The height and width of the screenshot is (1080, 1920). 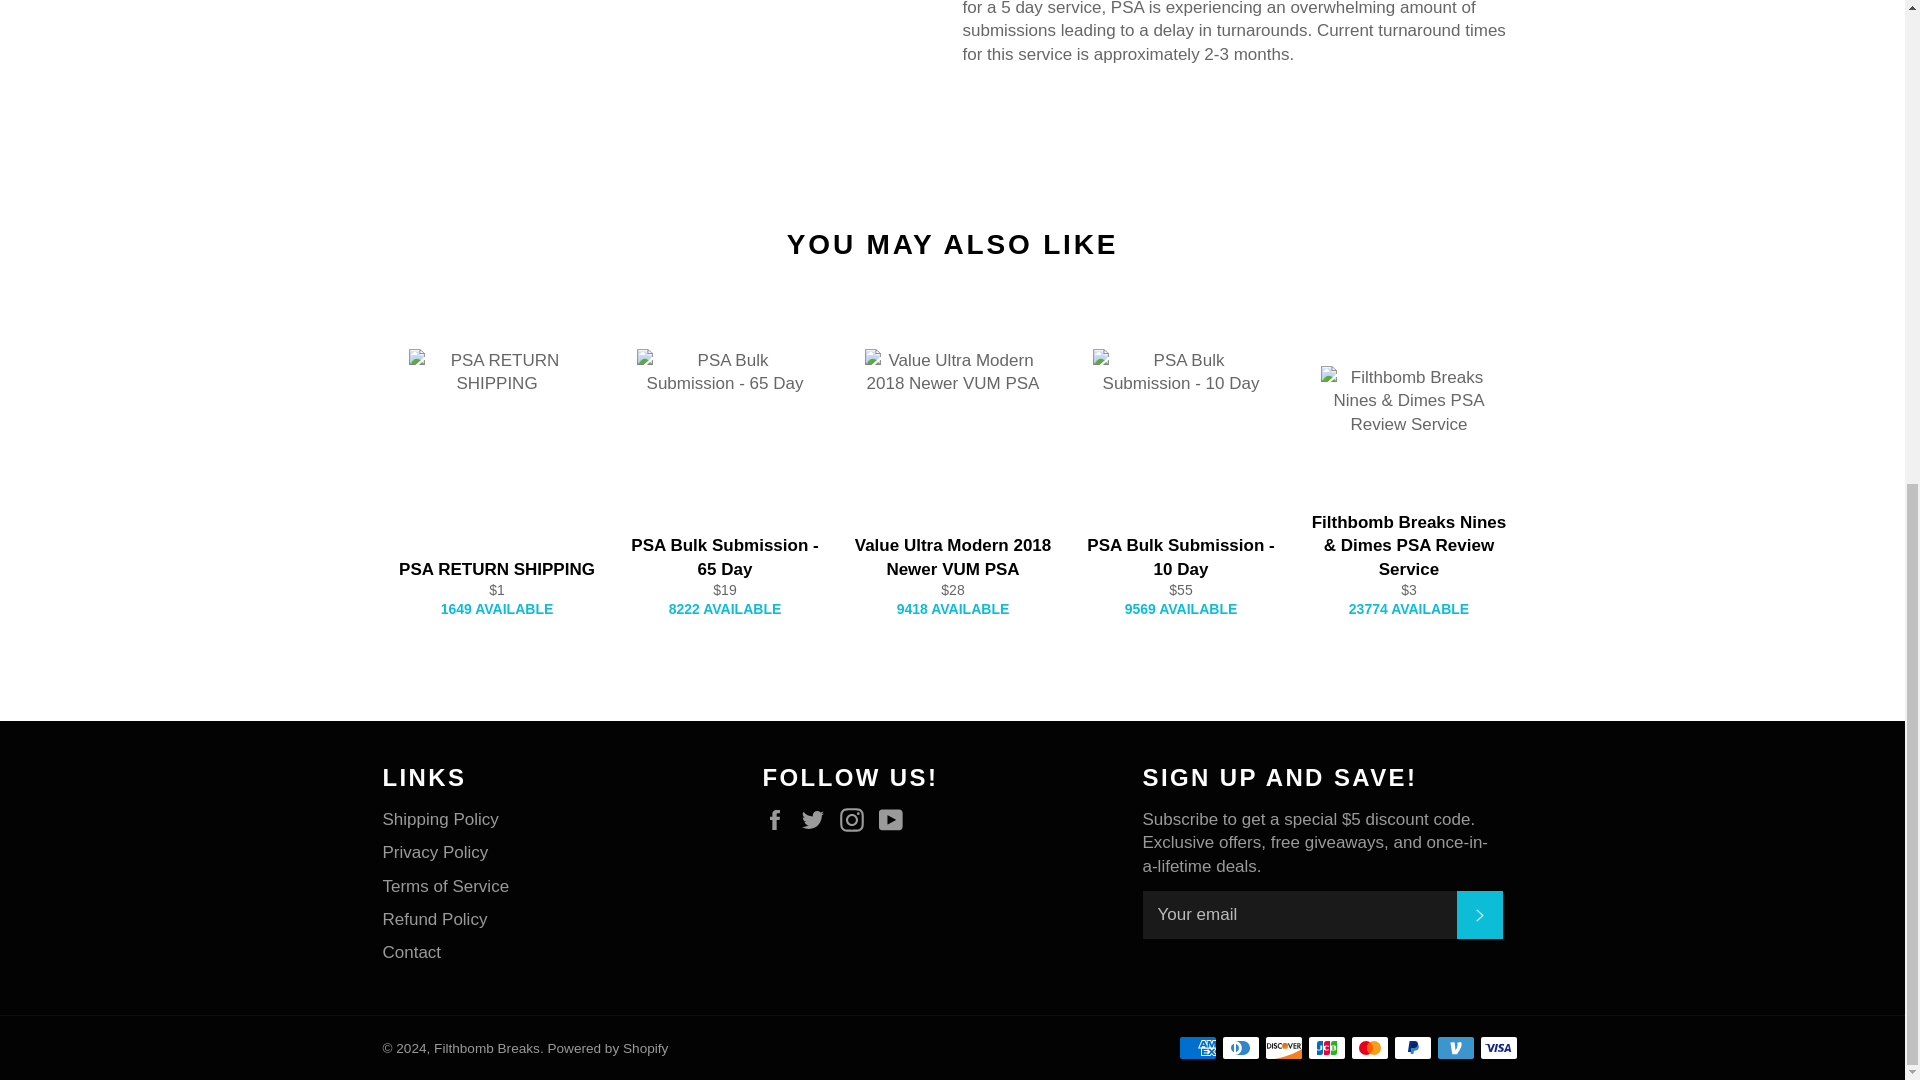 What do you see at coordinates (818, 820) in the screenshot?
I see `Filthbomb Breaks on Twitter` at bounding box center [818, 820].